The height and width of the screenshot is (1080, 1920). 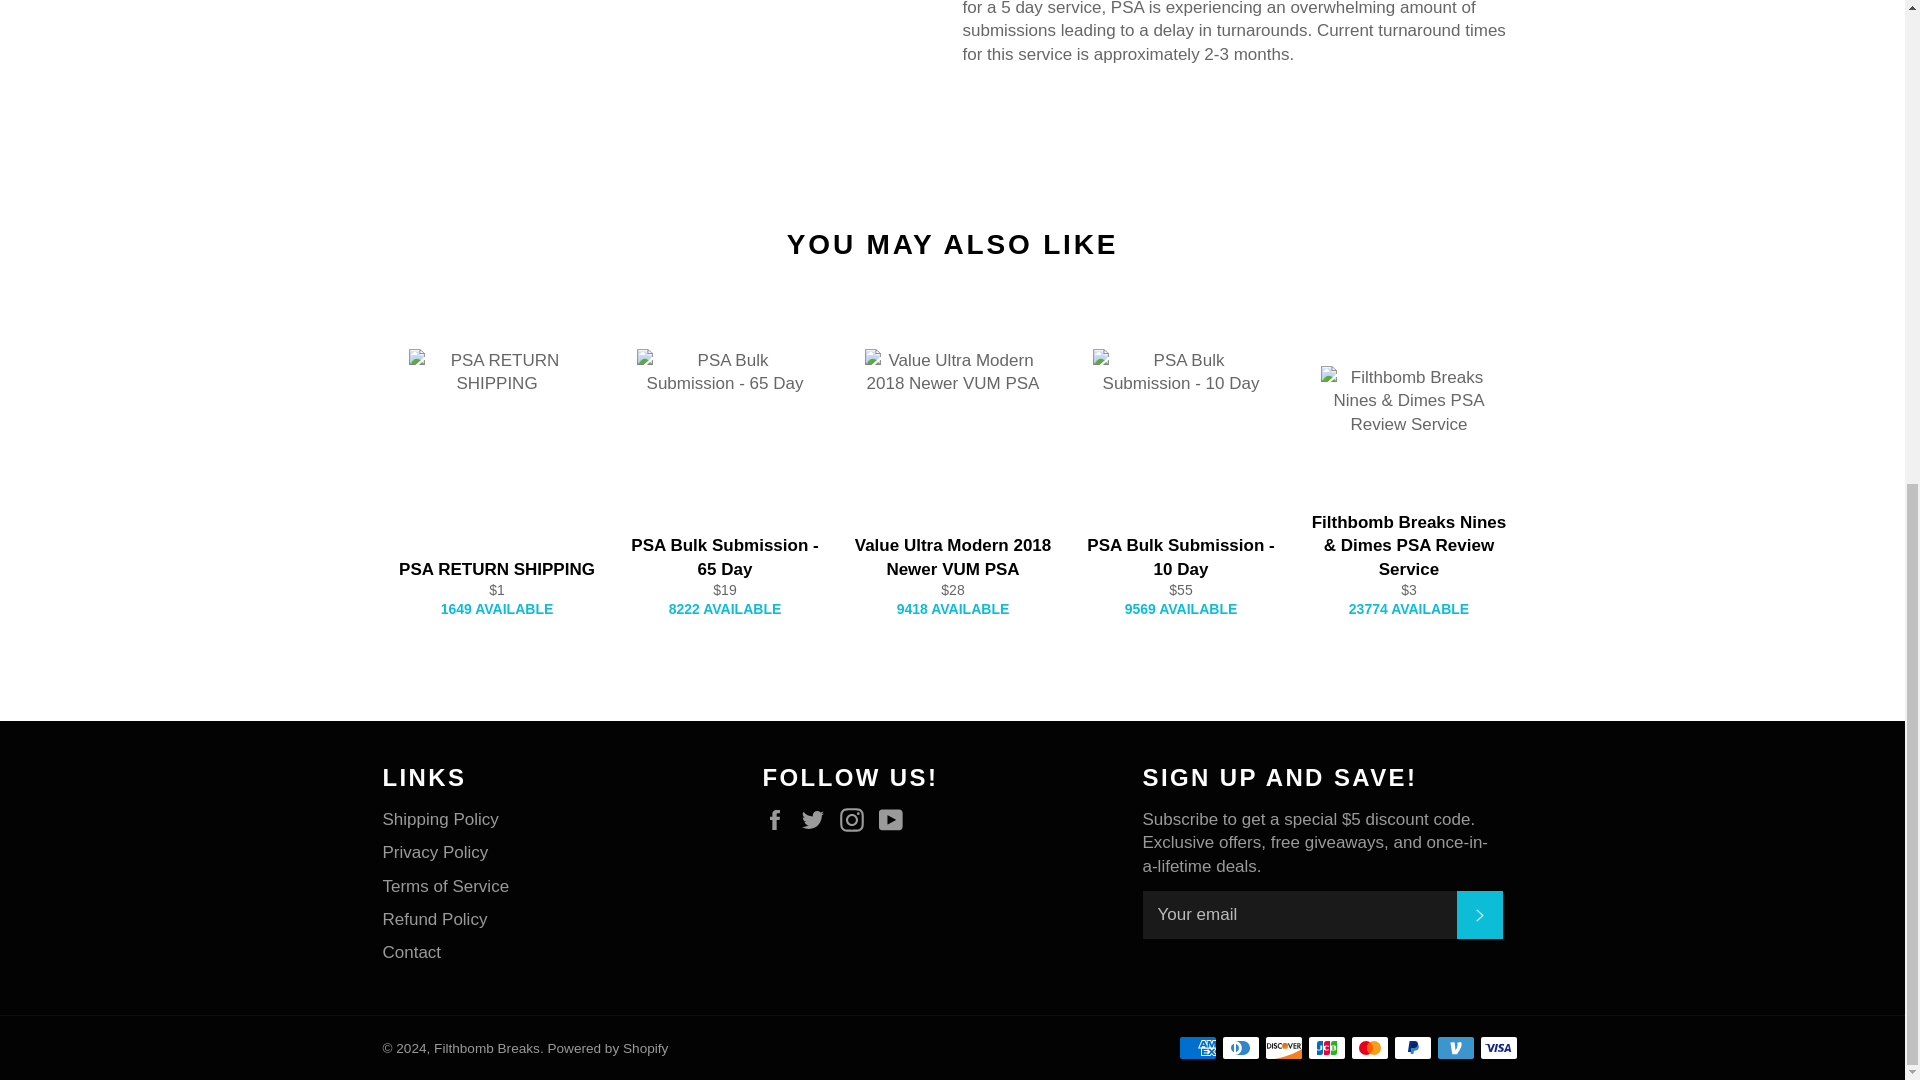 What do you see at coordinates (818, 820) in the screenshot?
I see `Filthbomb Breaks on Twitter` at bounding box center [818, 820].